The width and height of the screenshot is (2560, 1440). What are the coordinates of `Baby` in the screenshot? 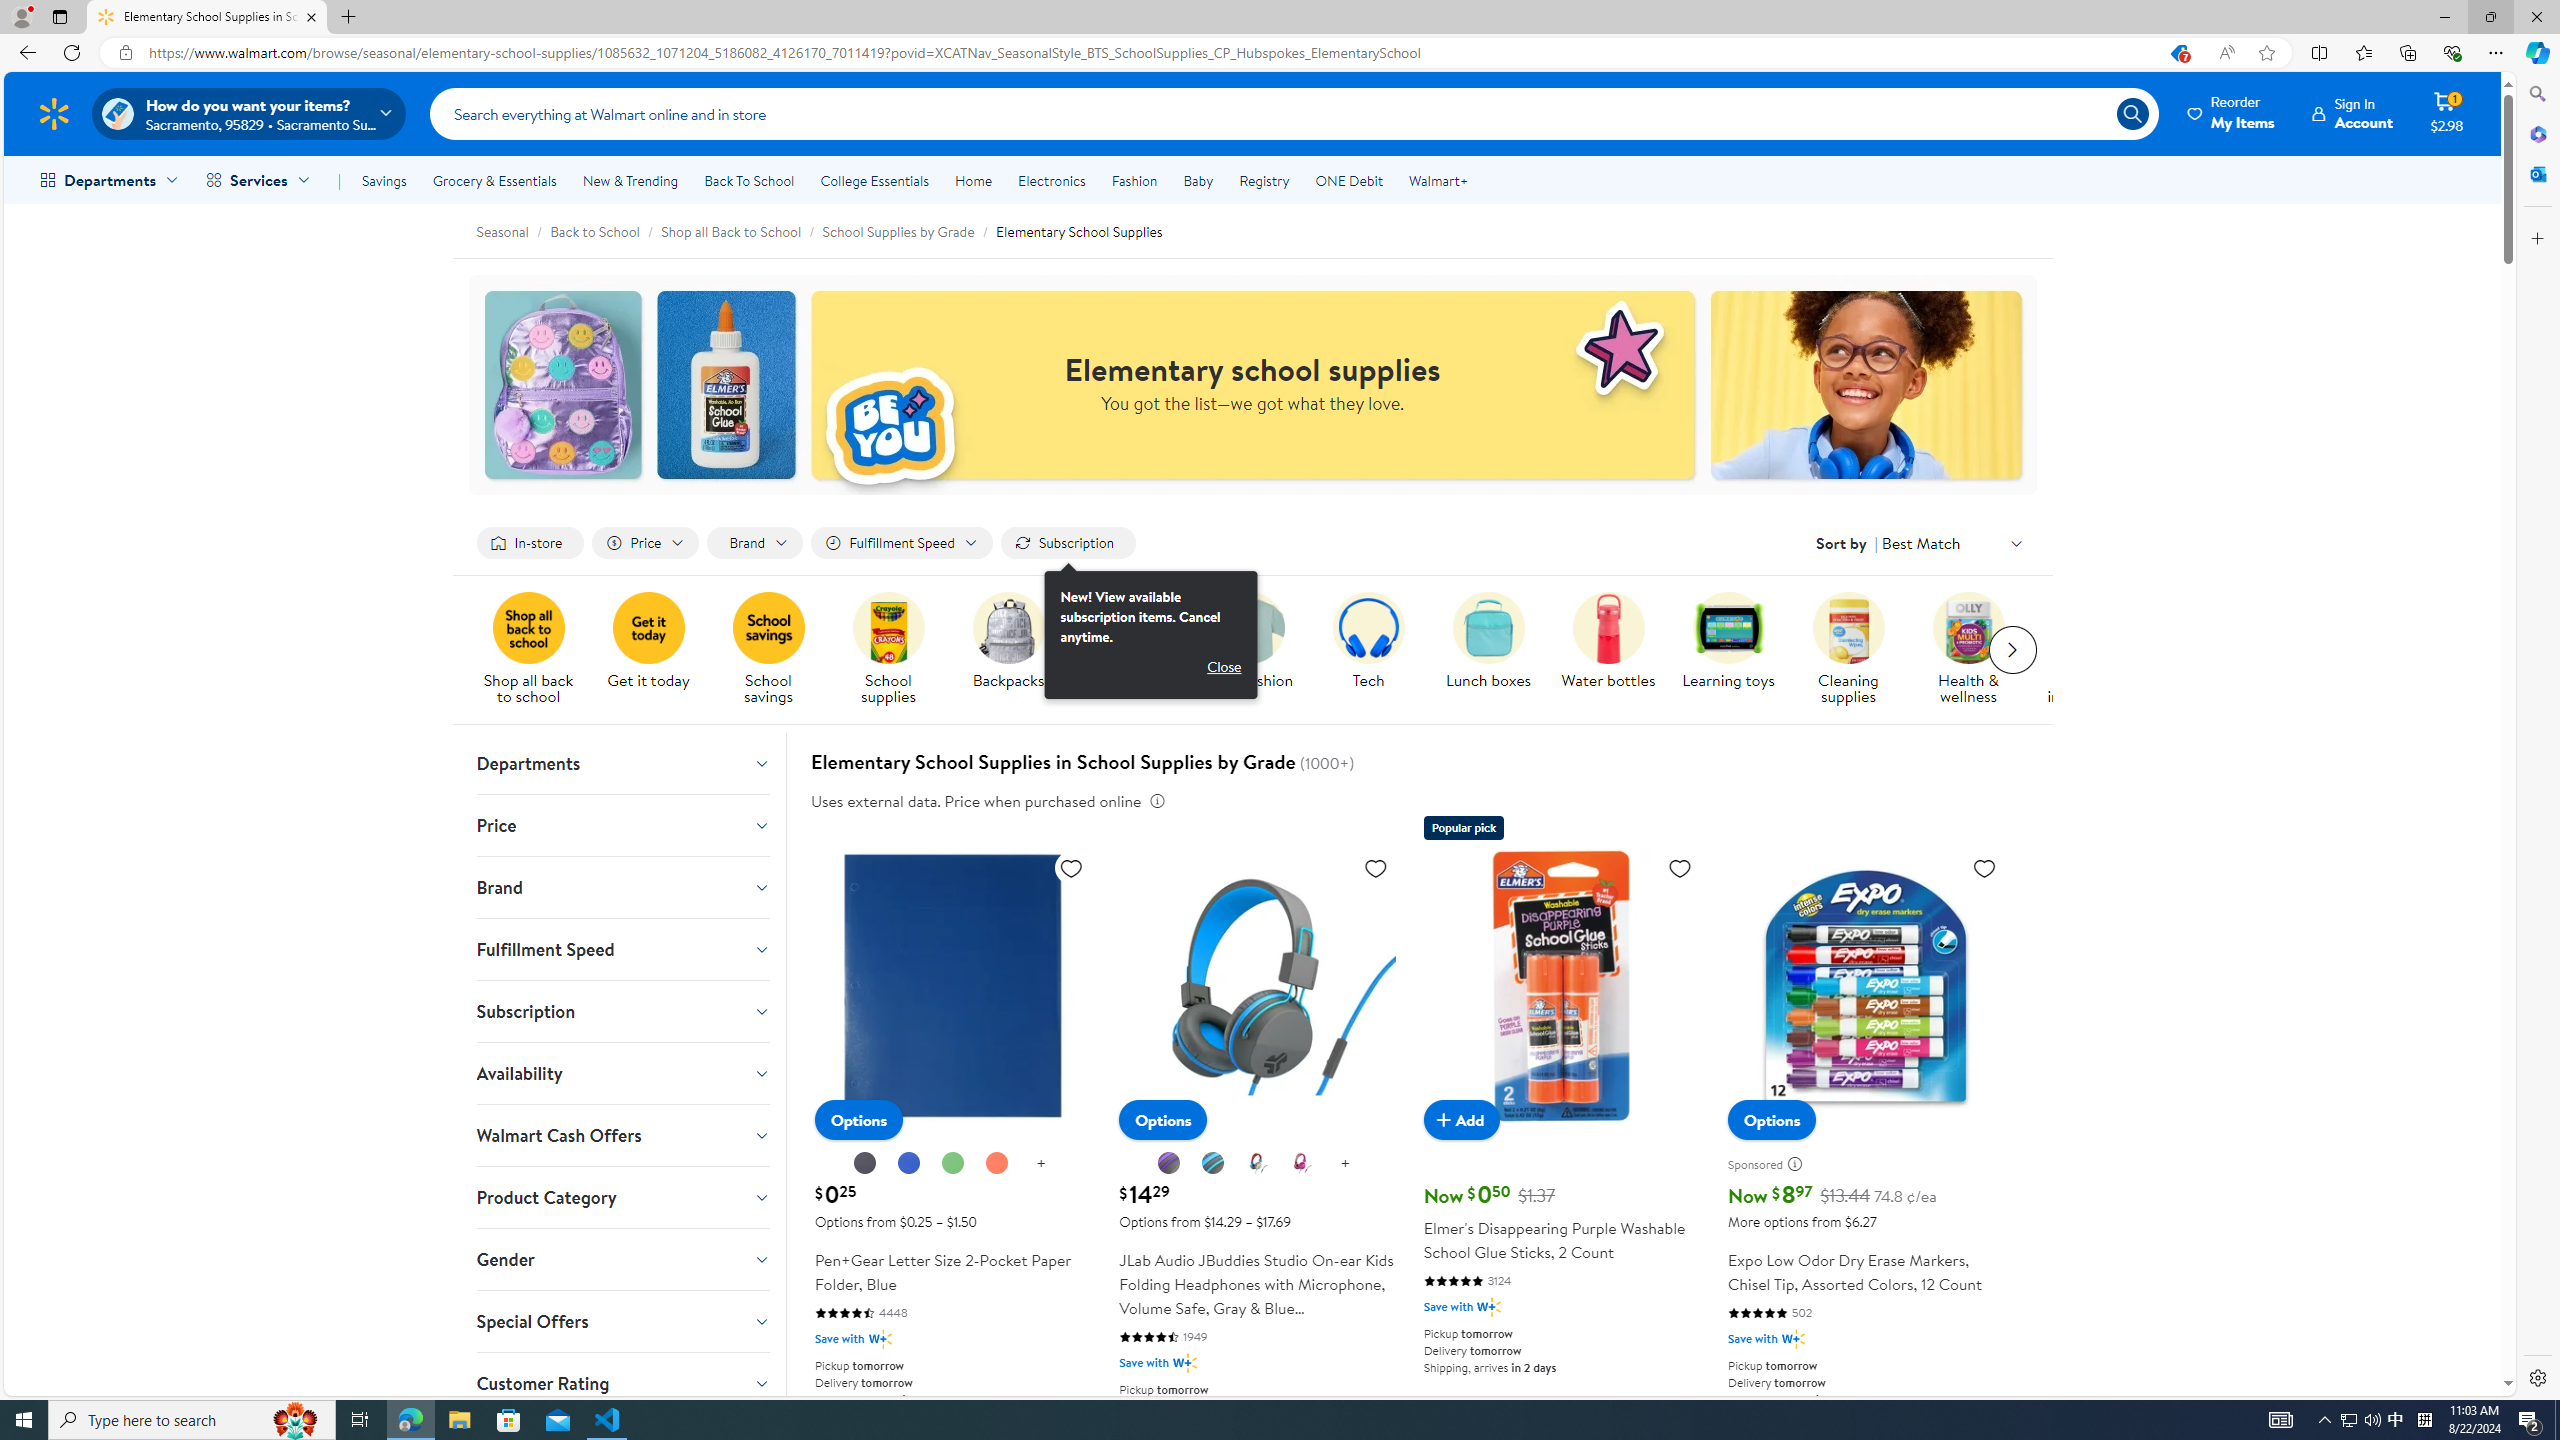 It's located at (1199, 180).